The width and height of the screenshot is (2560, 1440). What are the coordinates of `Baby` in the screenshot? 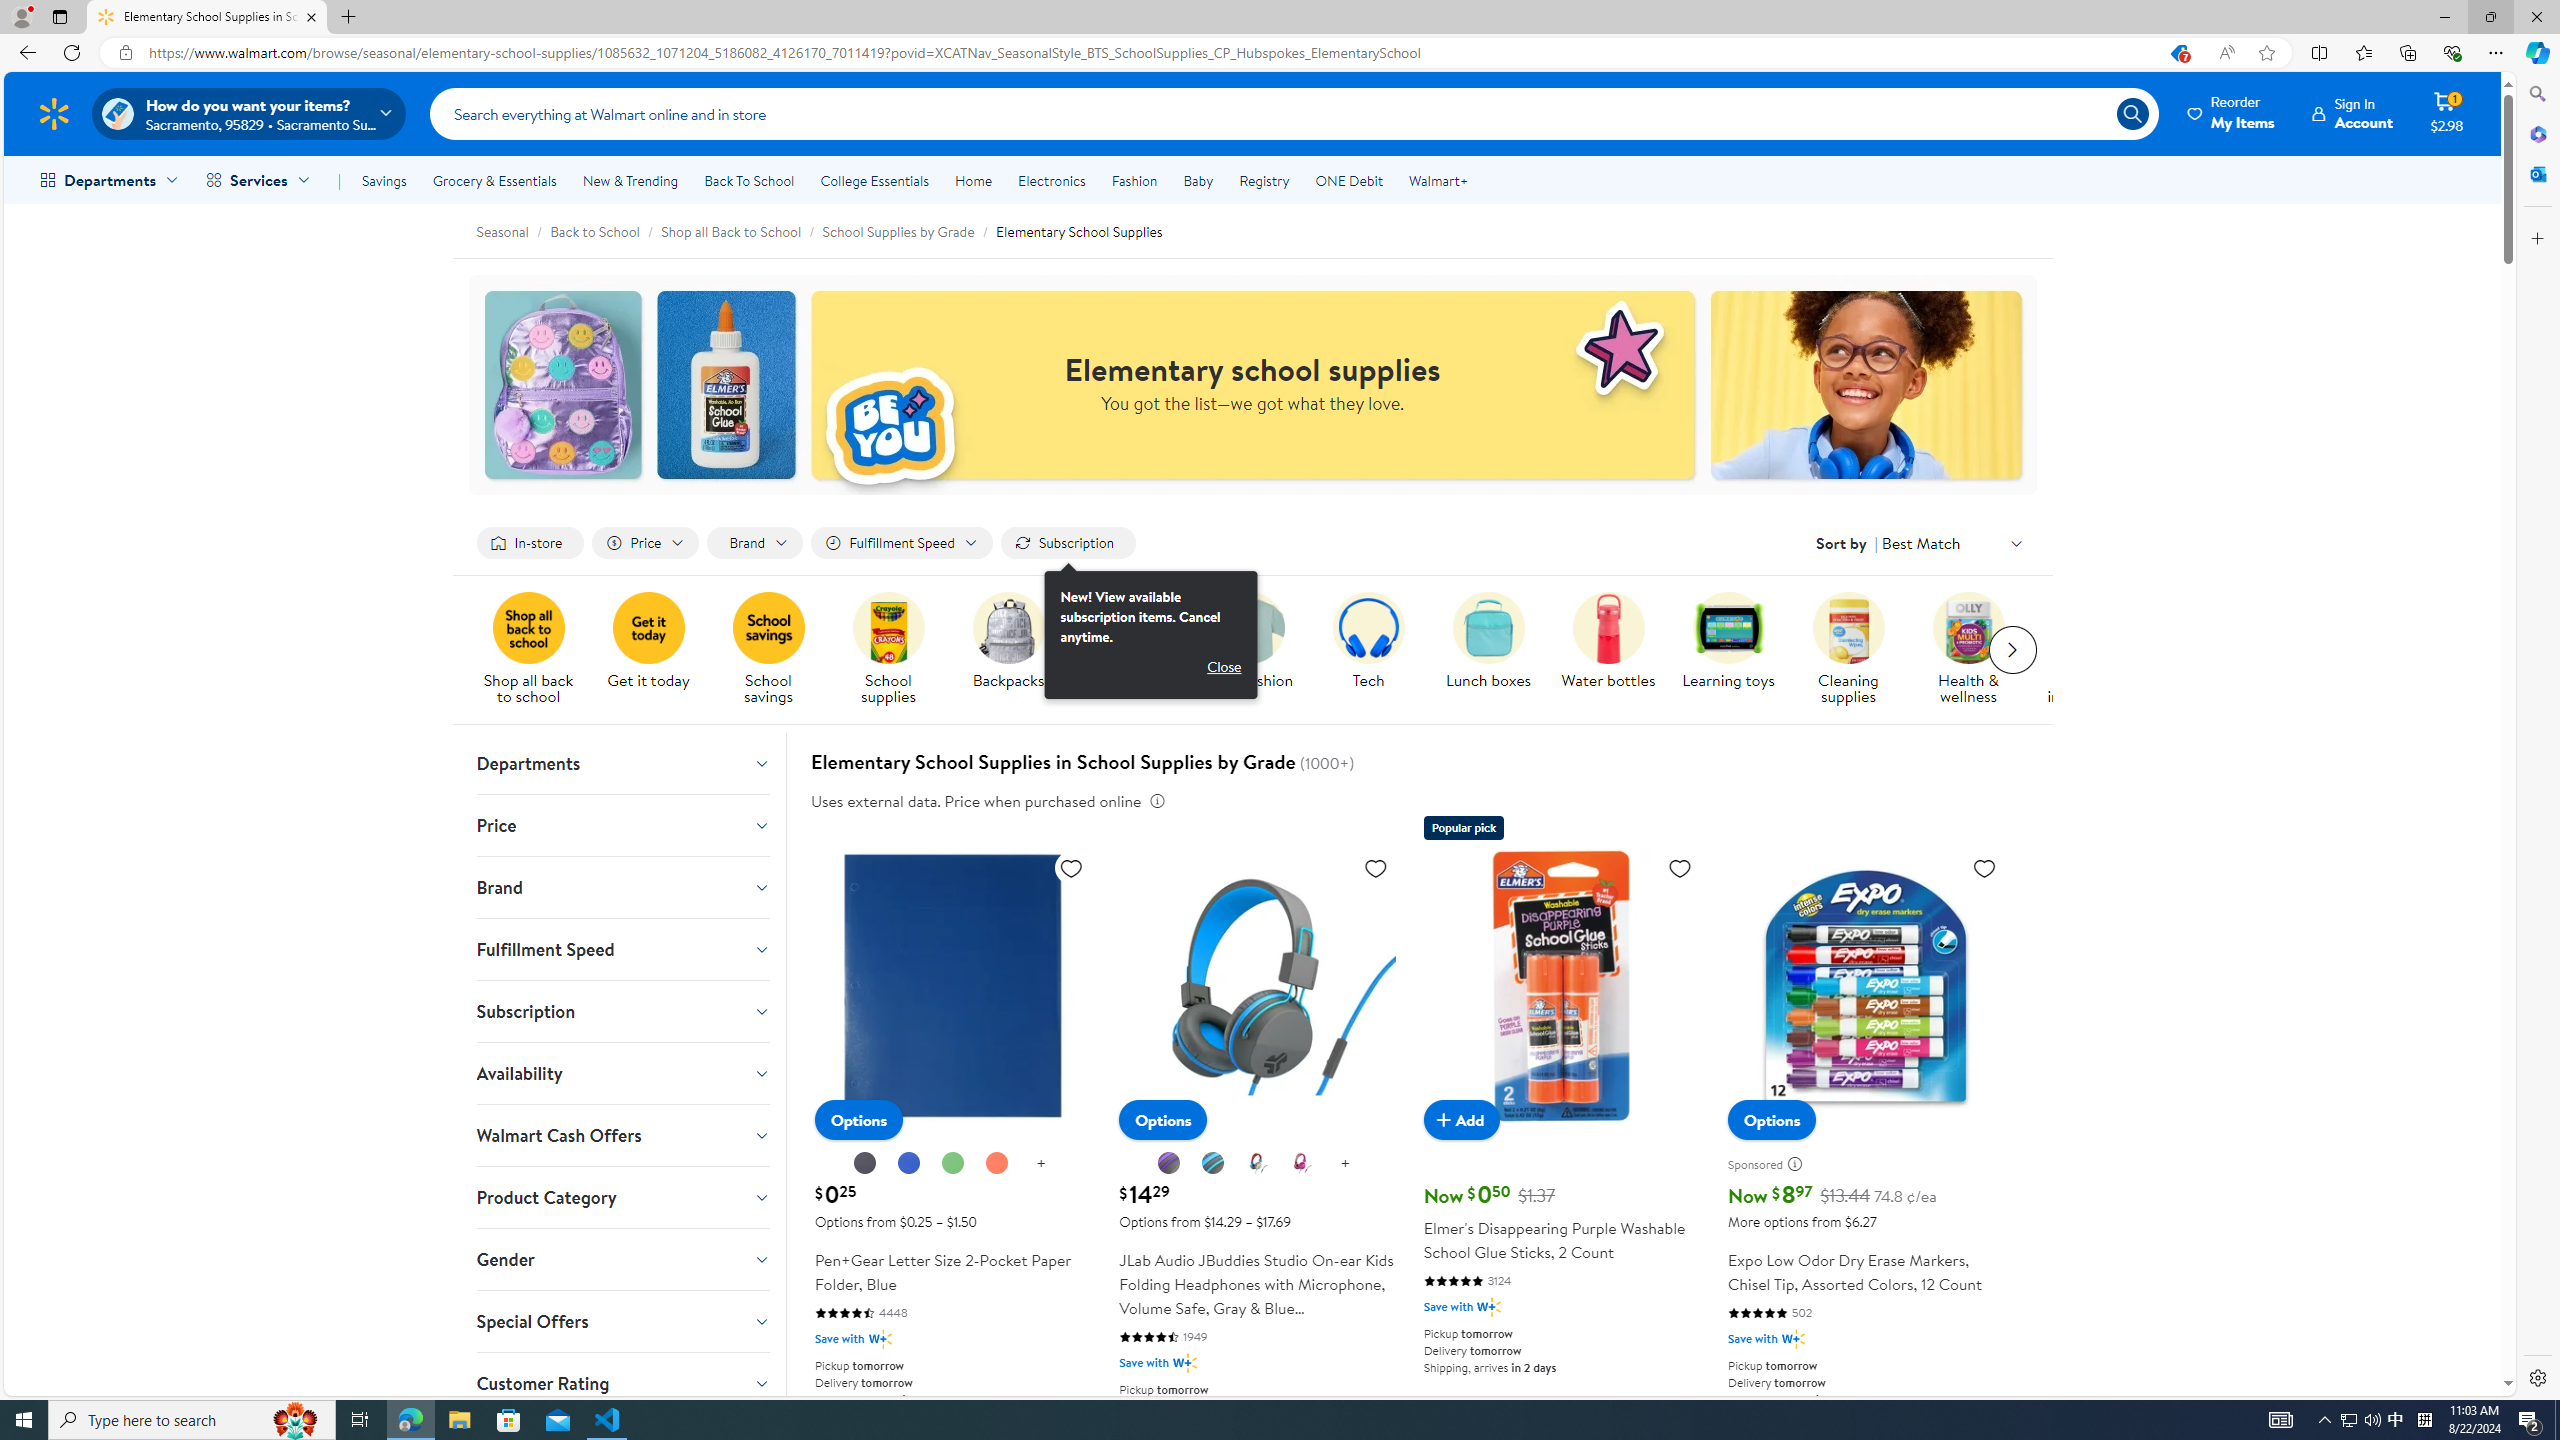 It's located at (1199, 180).